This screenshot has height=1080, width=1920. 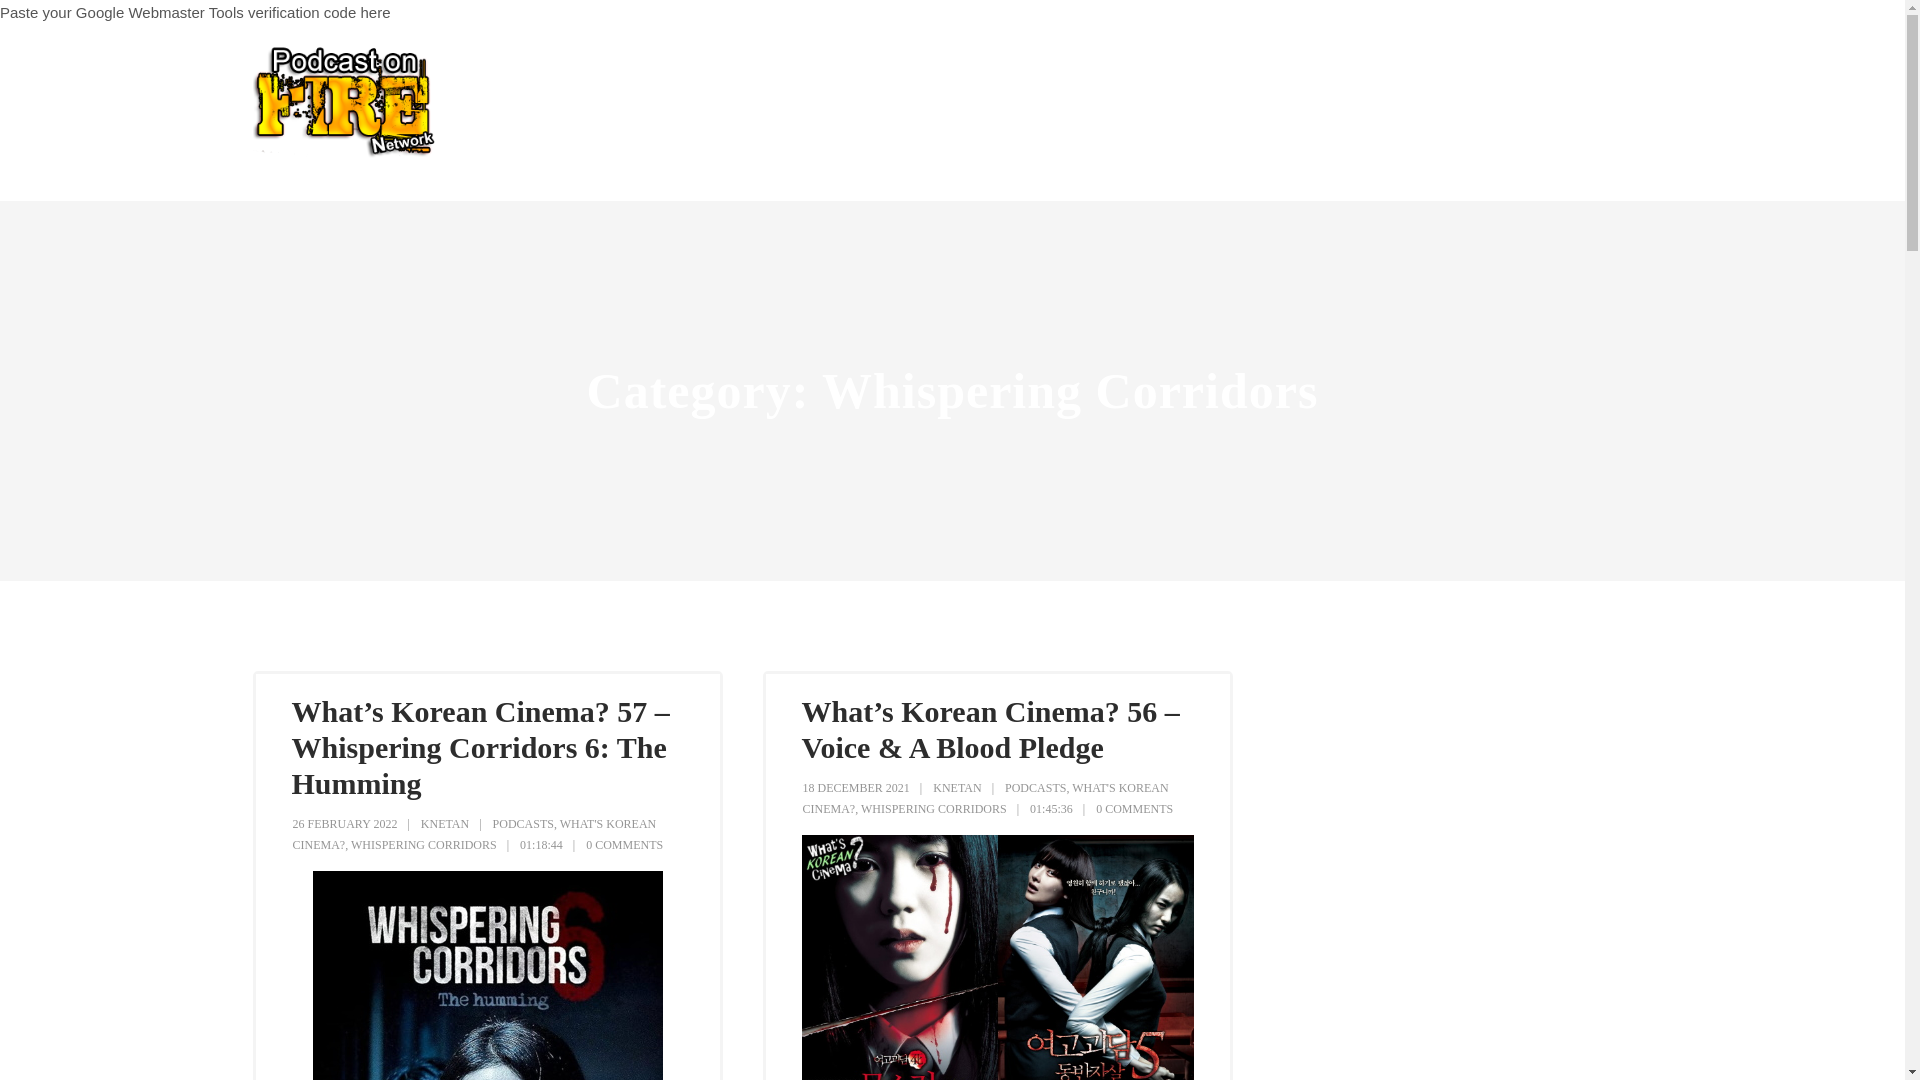 What do you see at coordinates (855, 787) in the screenshot?
I see `18 DECEMBER 2021` at bounding box center [855, 787].